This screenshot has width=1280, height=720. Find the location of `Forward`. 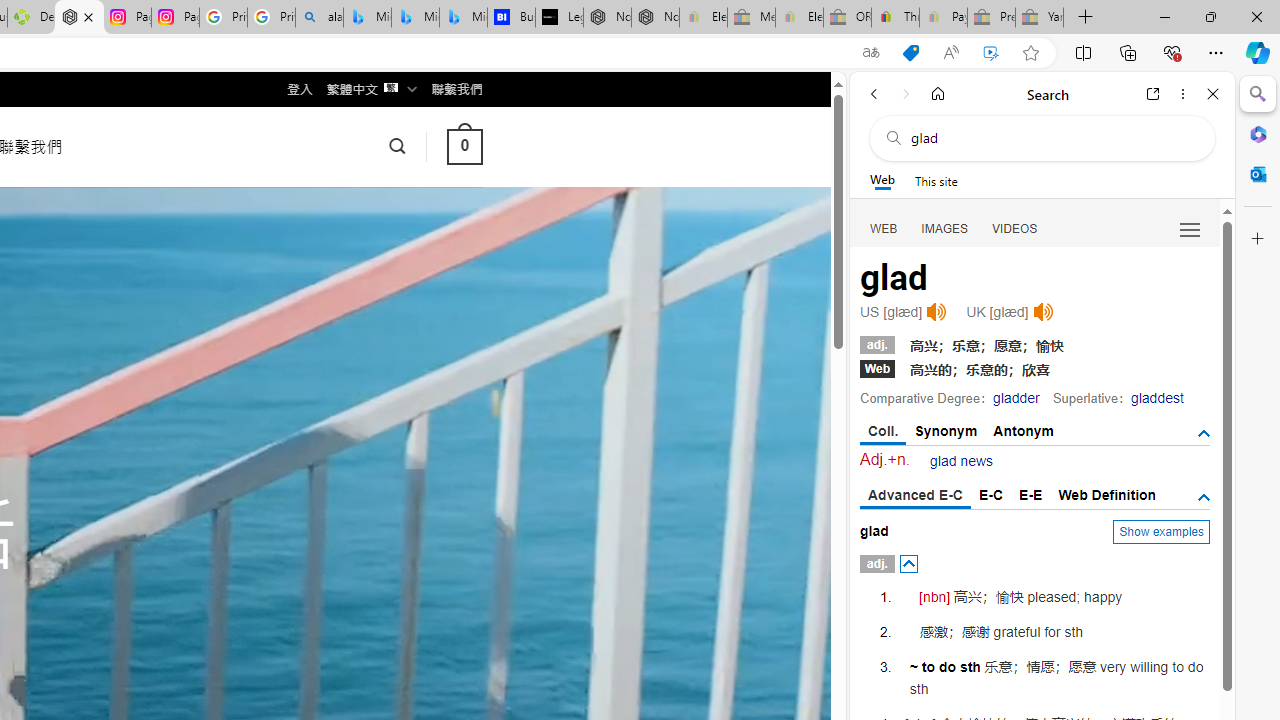

Forward is located at coordinates (906, 94).